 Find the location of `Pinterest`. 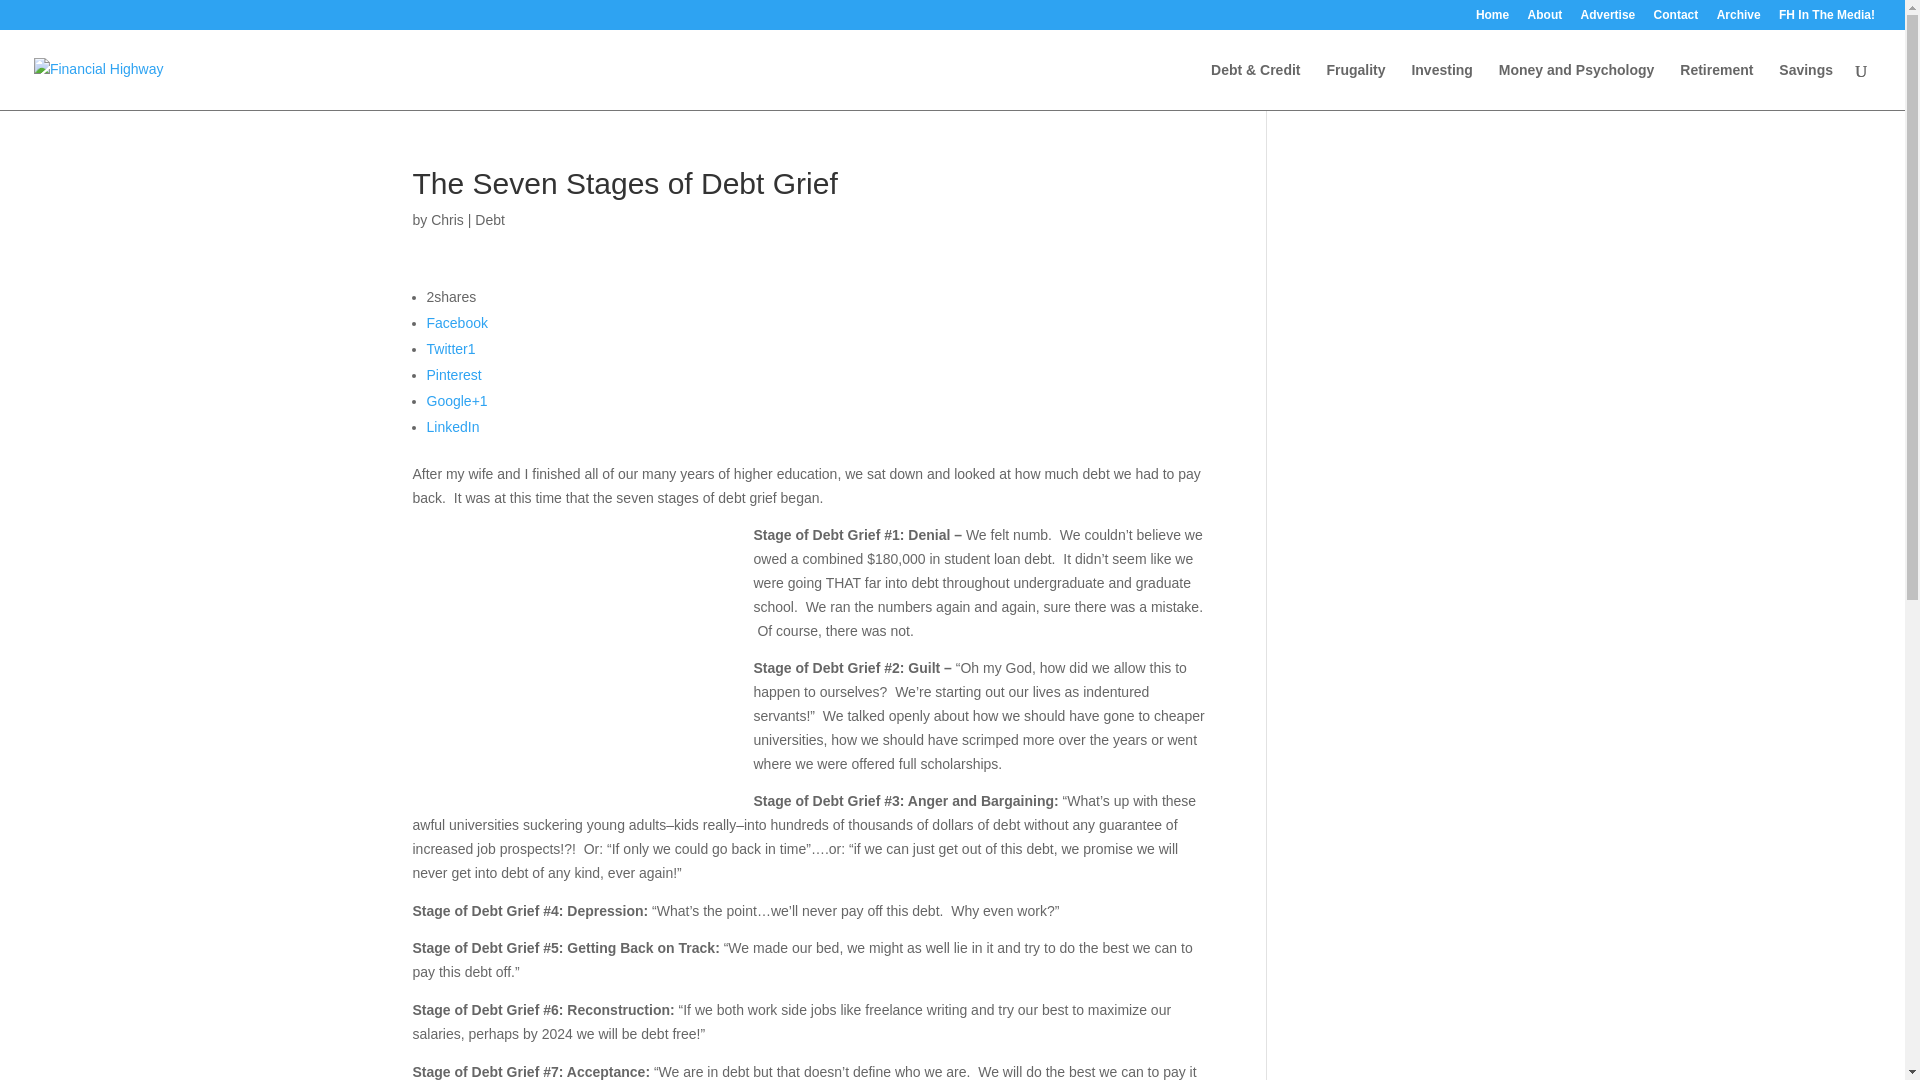

Pinterest is located at coordinates (454, 375).